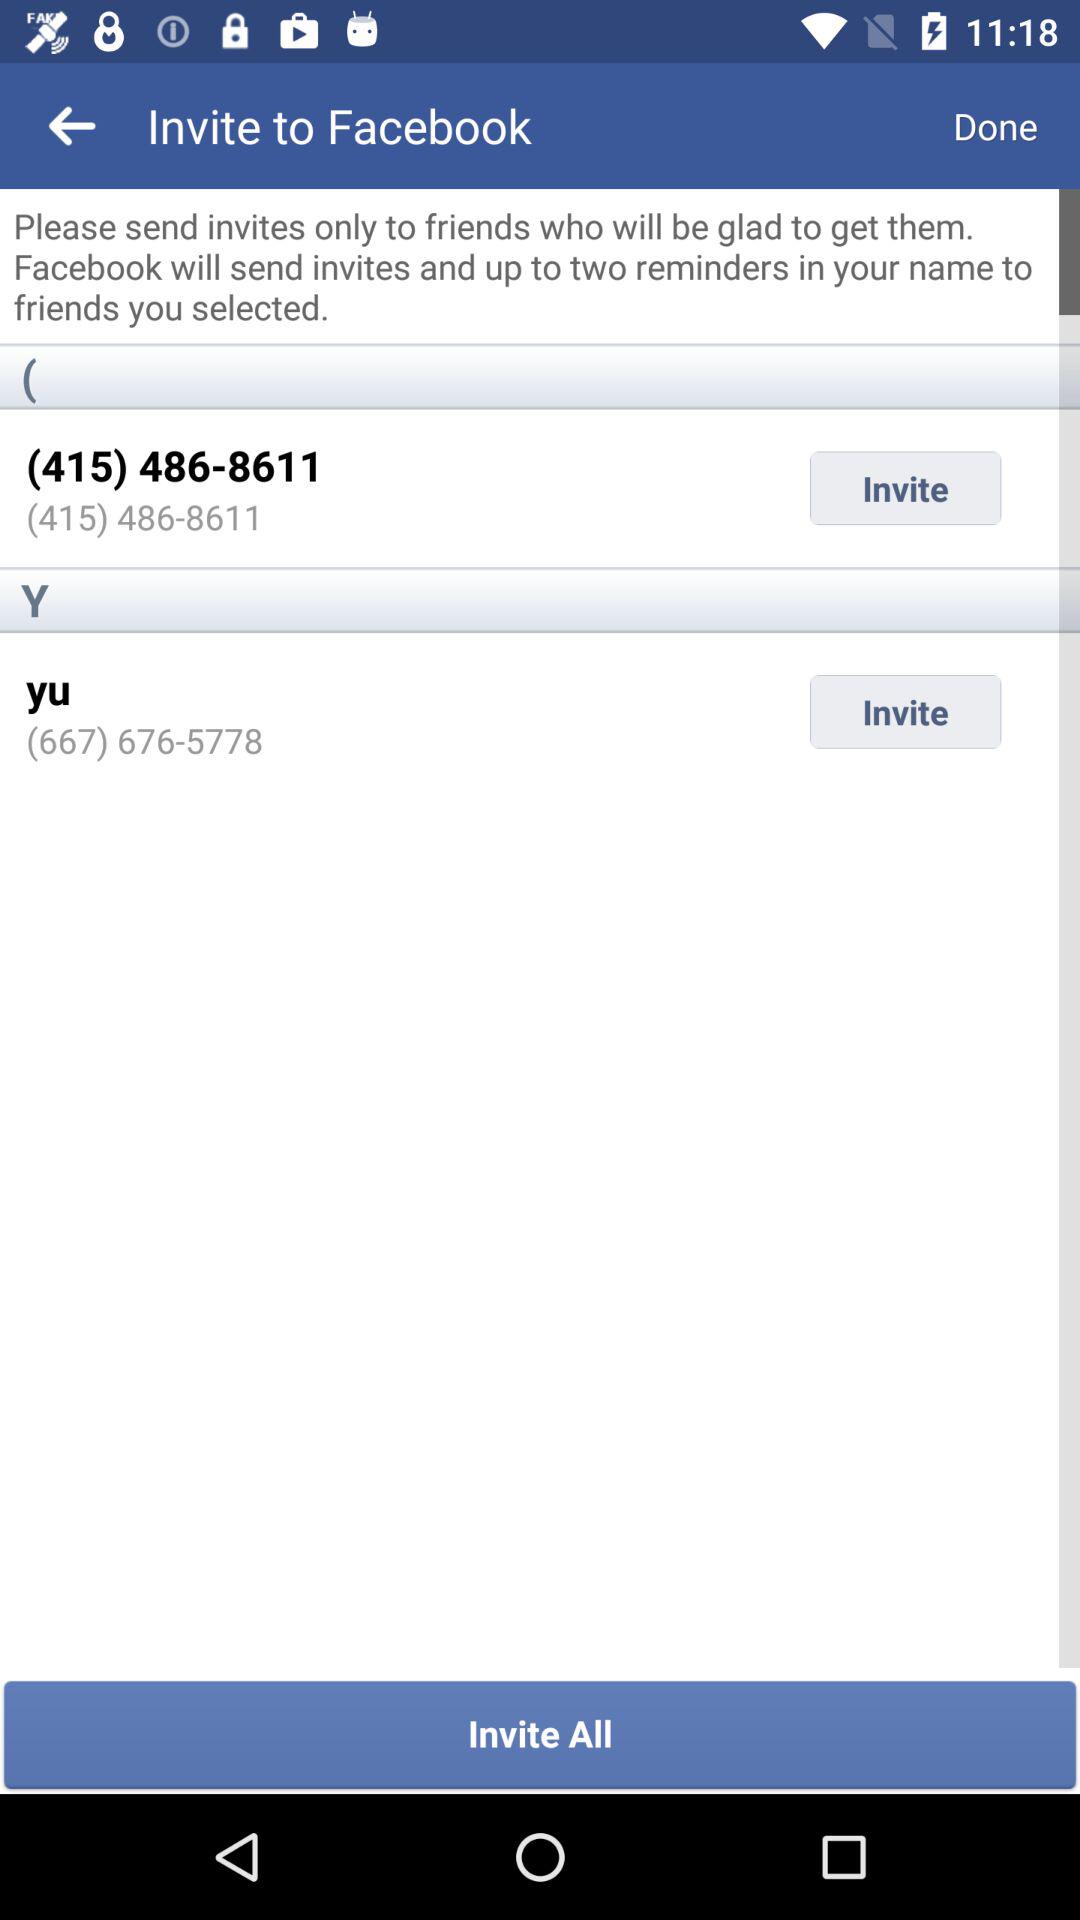 The image size is (1080, 1920). I want to click on turn off icon to the left of invite icon, so click(48, 688).